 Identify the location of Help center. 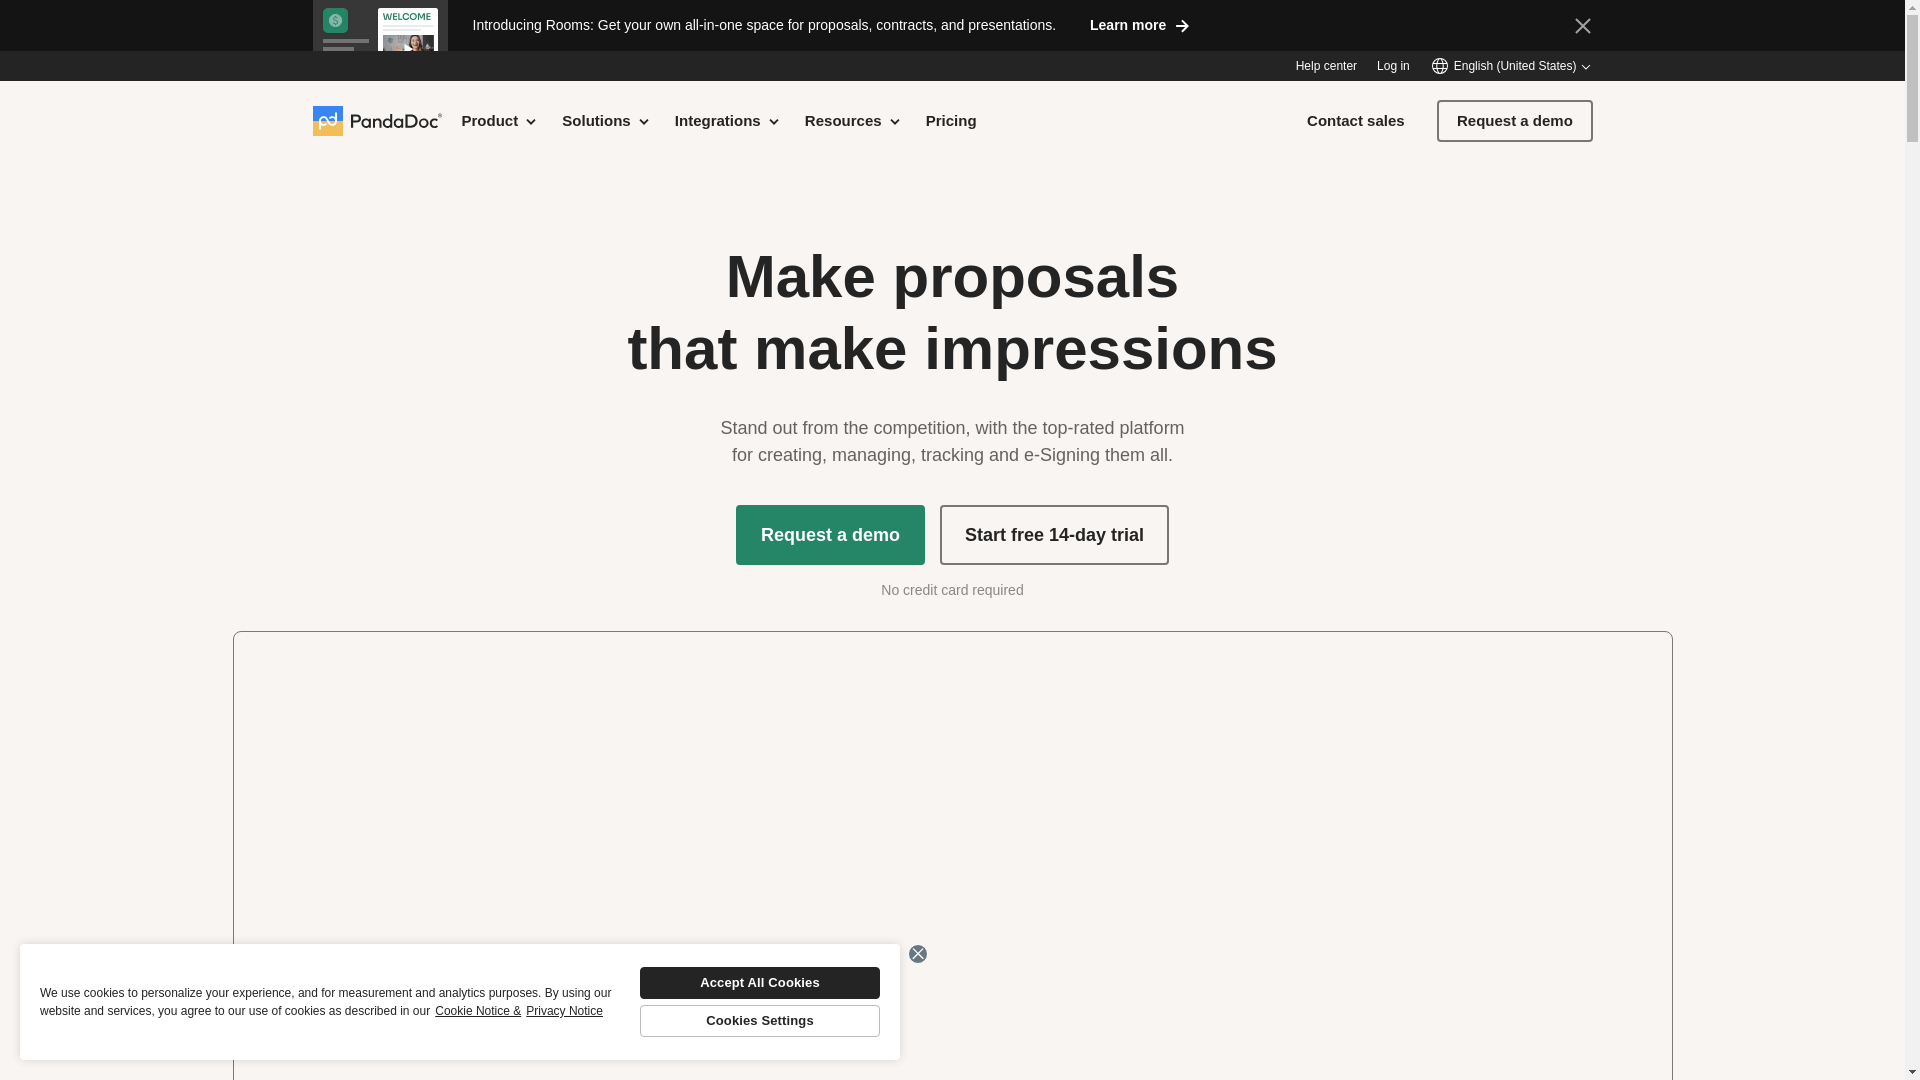
(1326, 66).